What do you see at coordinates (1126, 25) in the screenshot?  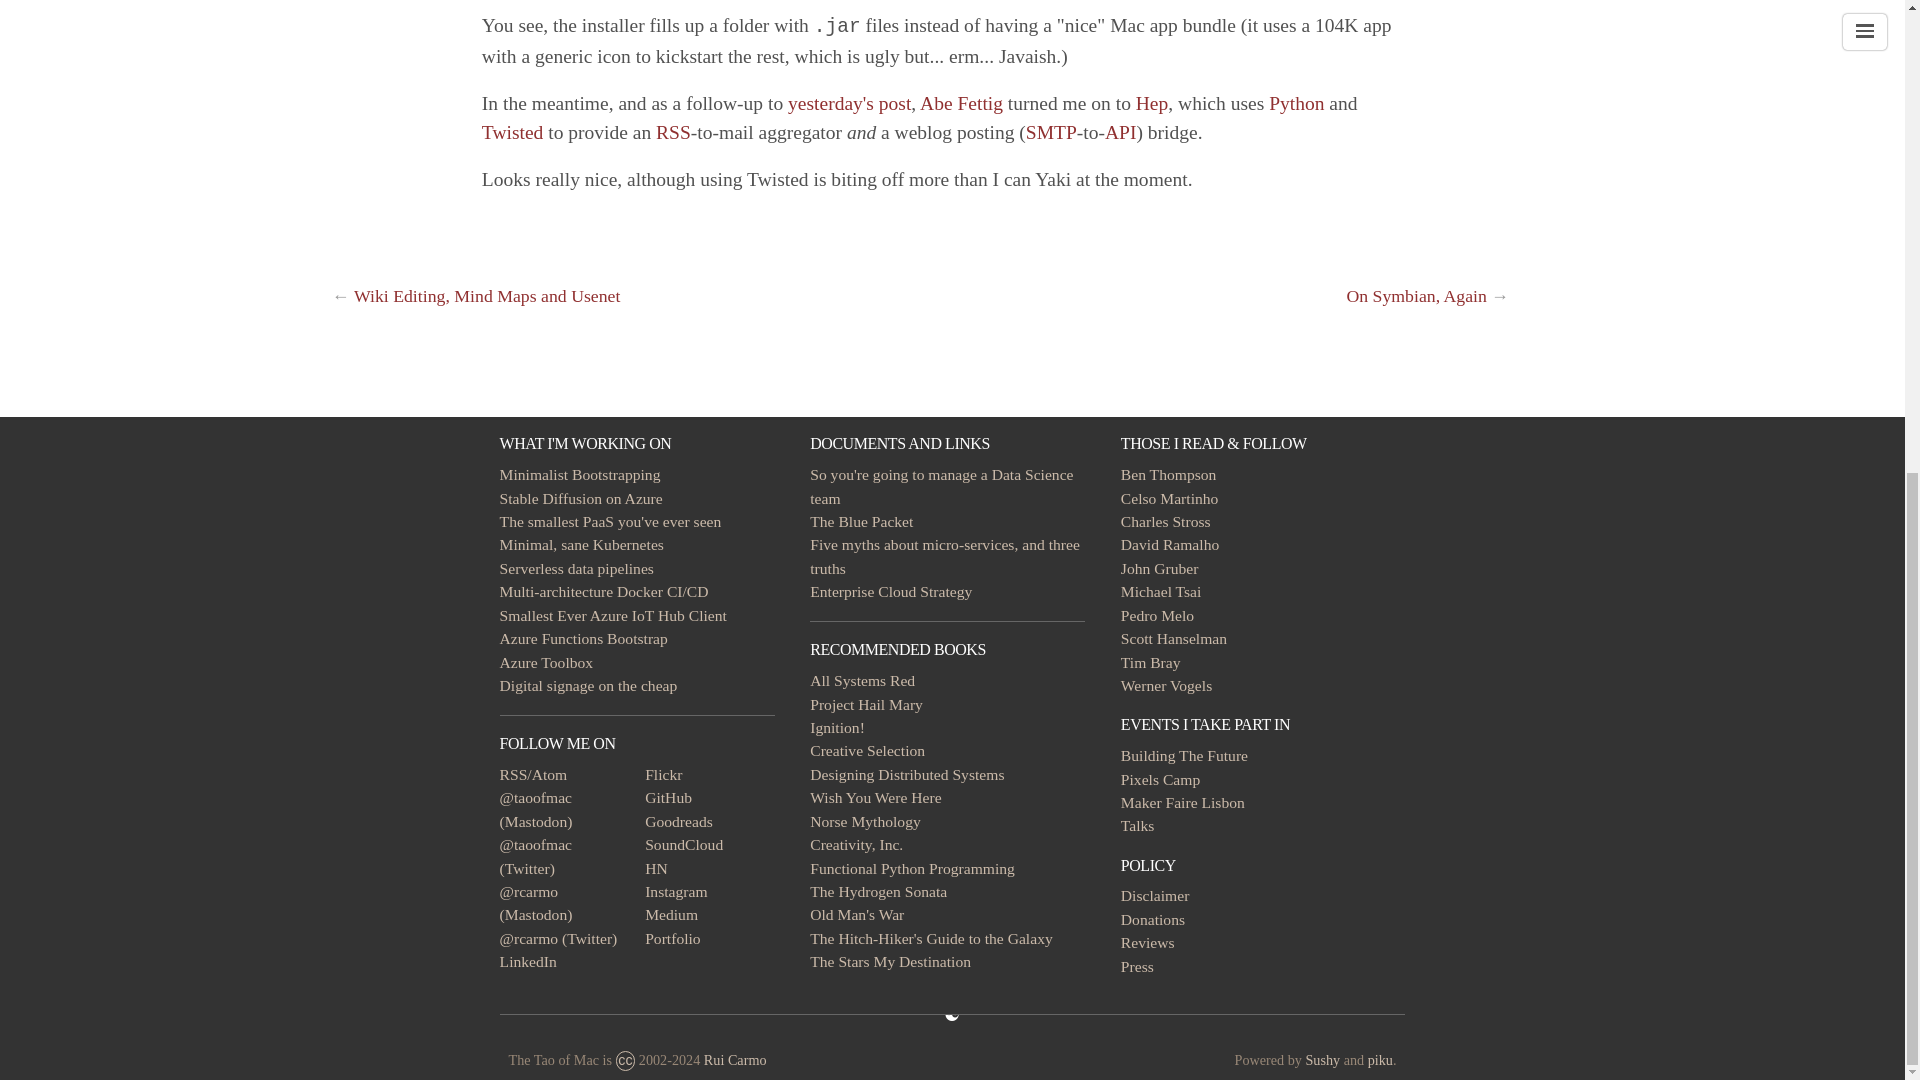 I see `Mac` at bounding box center [1126, 25].